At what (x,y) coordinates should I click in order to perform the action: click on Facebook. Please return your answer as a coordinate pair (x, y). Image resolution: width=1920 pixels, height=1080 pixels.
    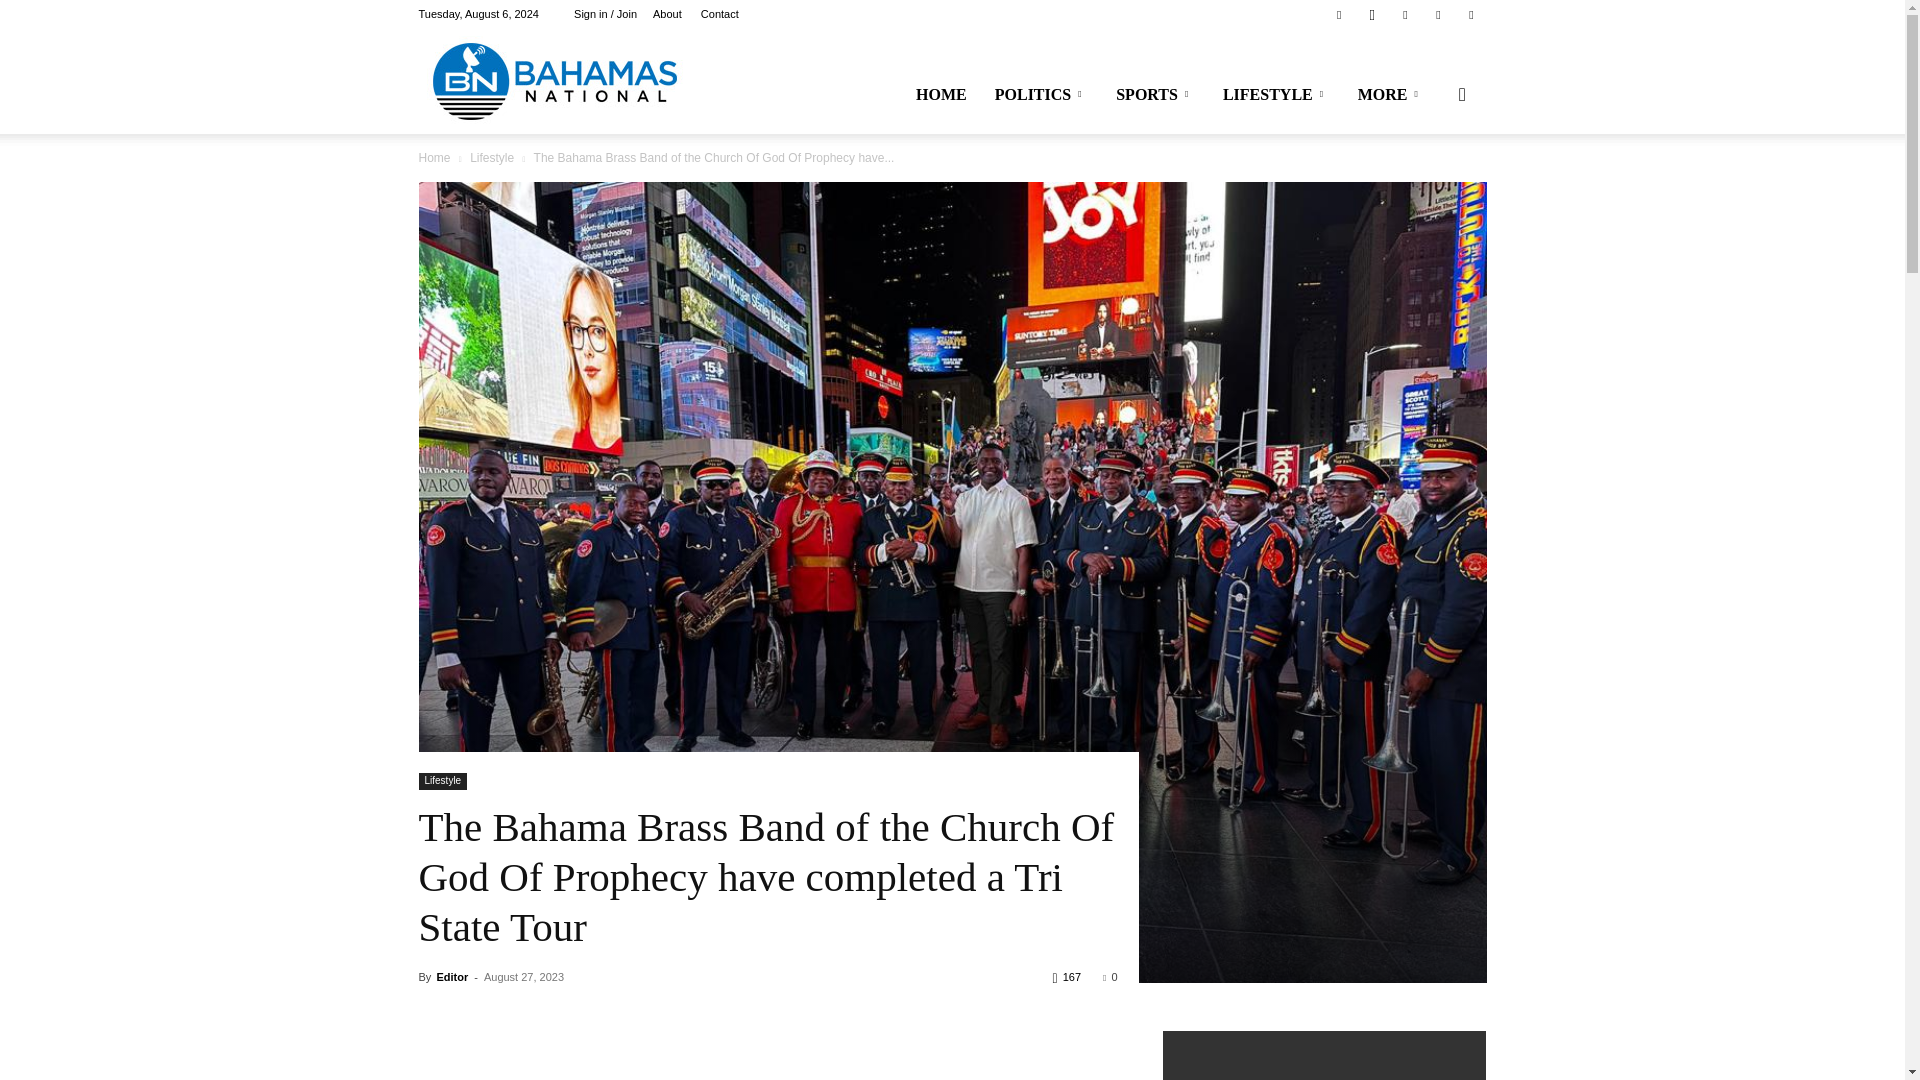
    Looking at the image, I should click on (1338, 14).